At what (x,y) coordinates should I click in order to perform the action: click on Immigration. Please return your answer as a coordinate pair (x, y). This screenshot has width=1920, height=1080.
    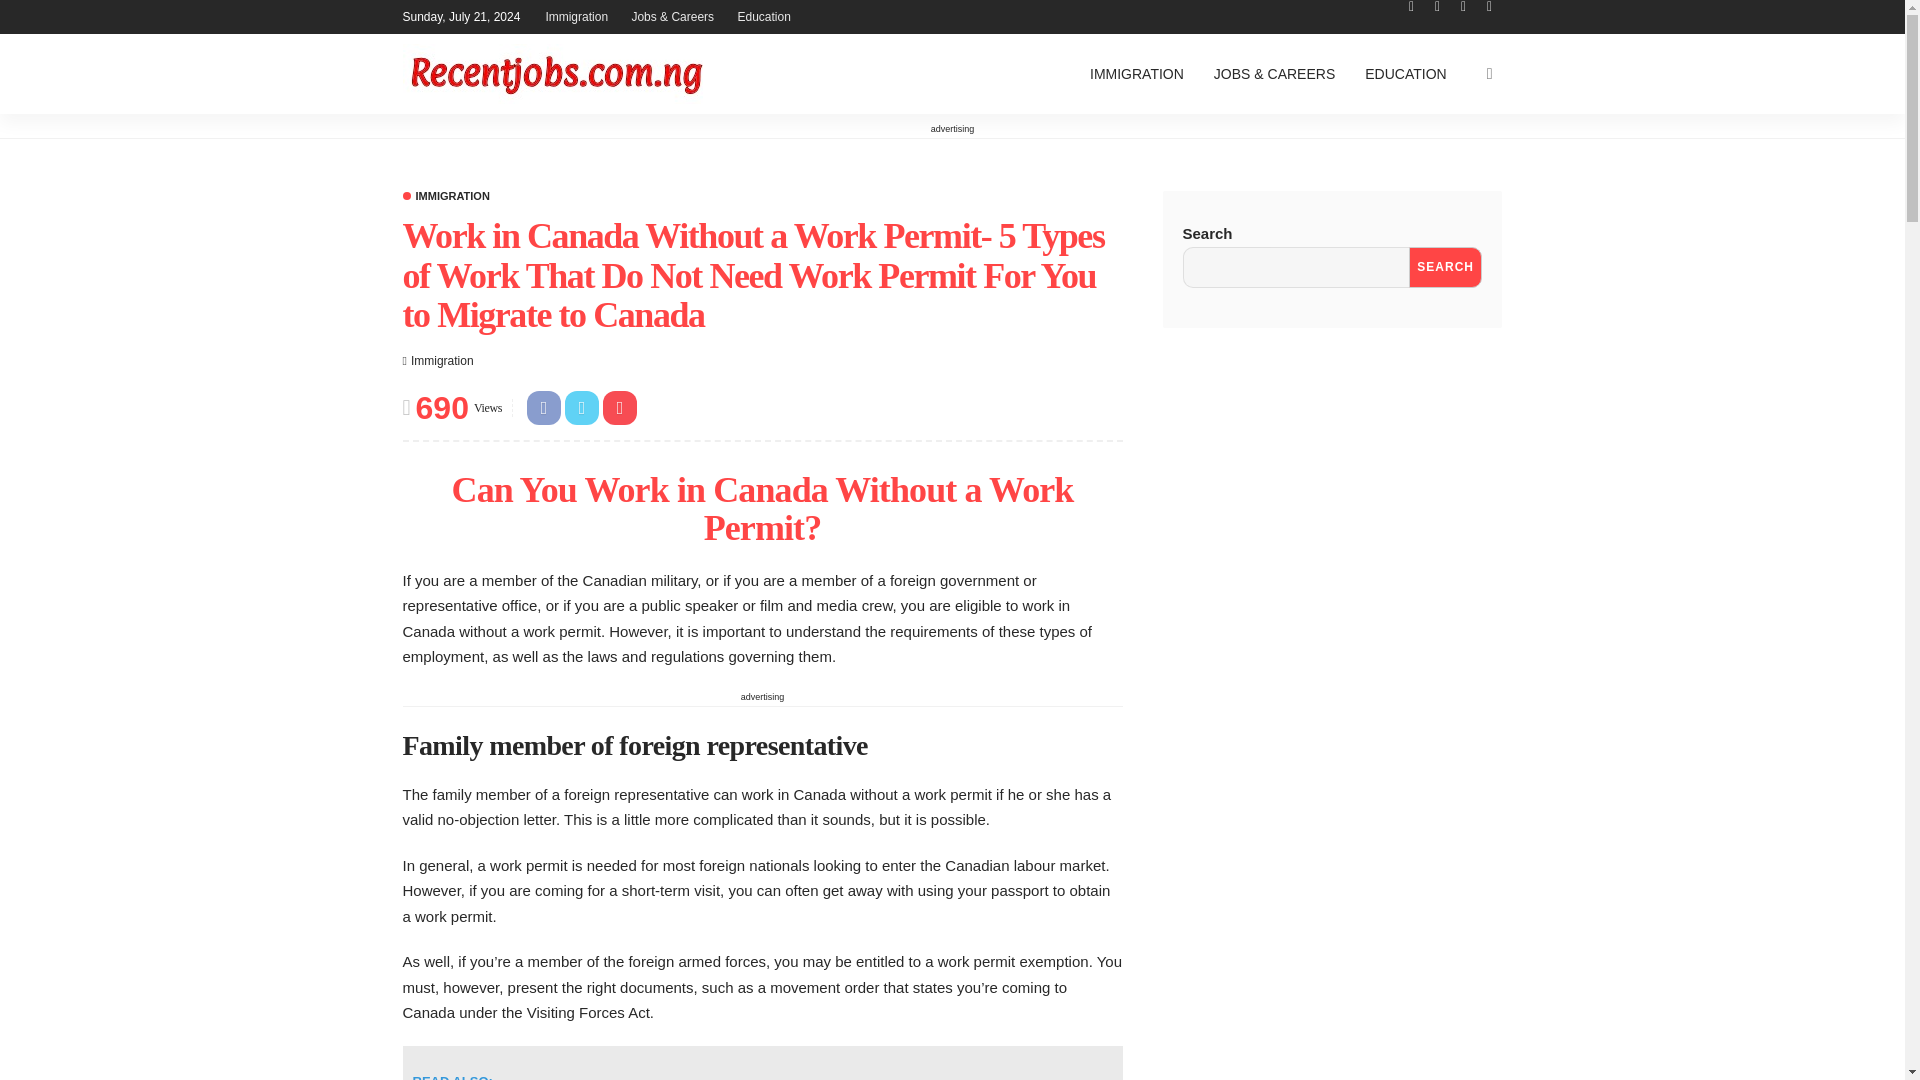
    Looking at the image, I should click on (764, 16).